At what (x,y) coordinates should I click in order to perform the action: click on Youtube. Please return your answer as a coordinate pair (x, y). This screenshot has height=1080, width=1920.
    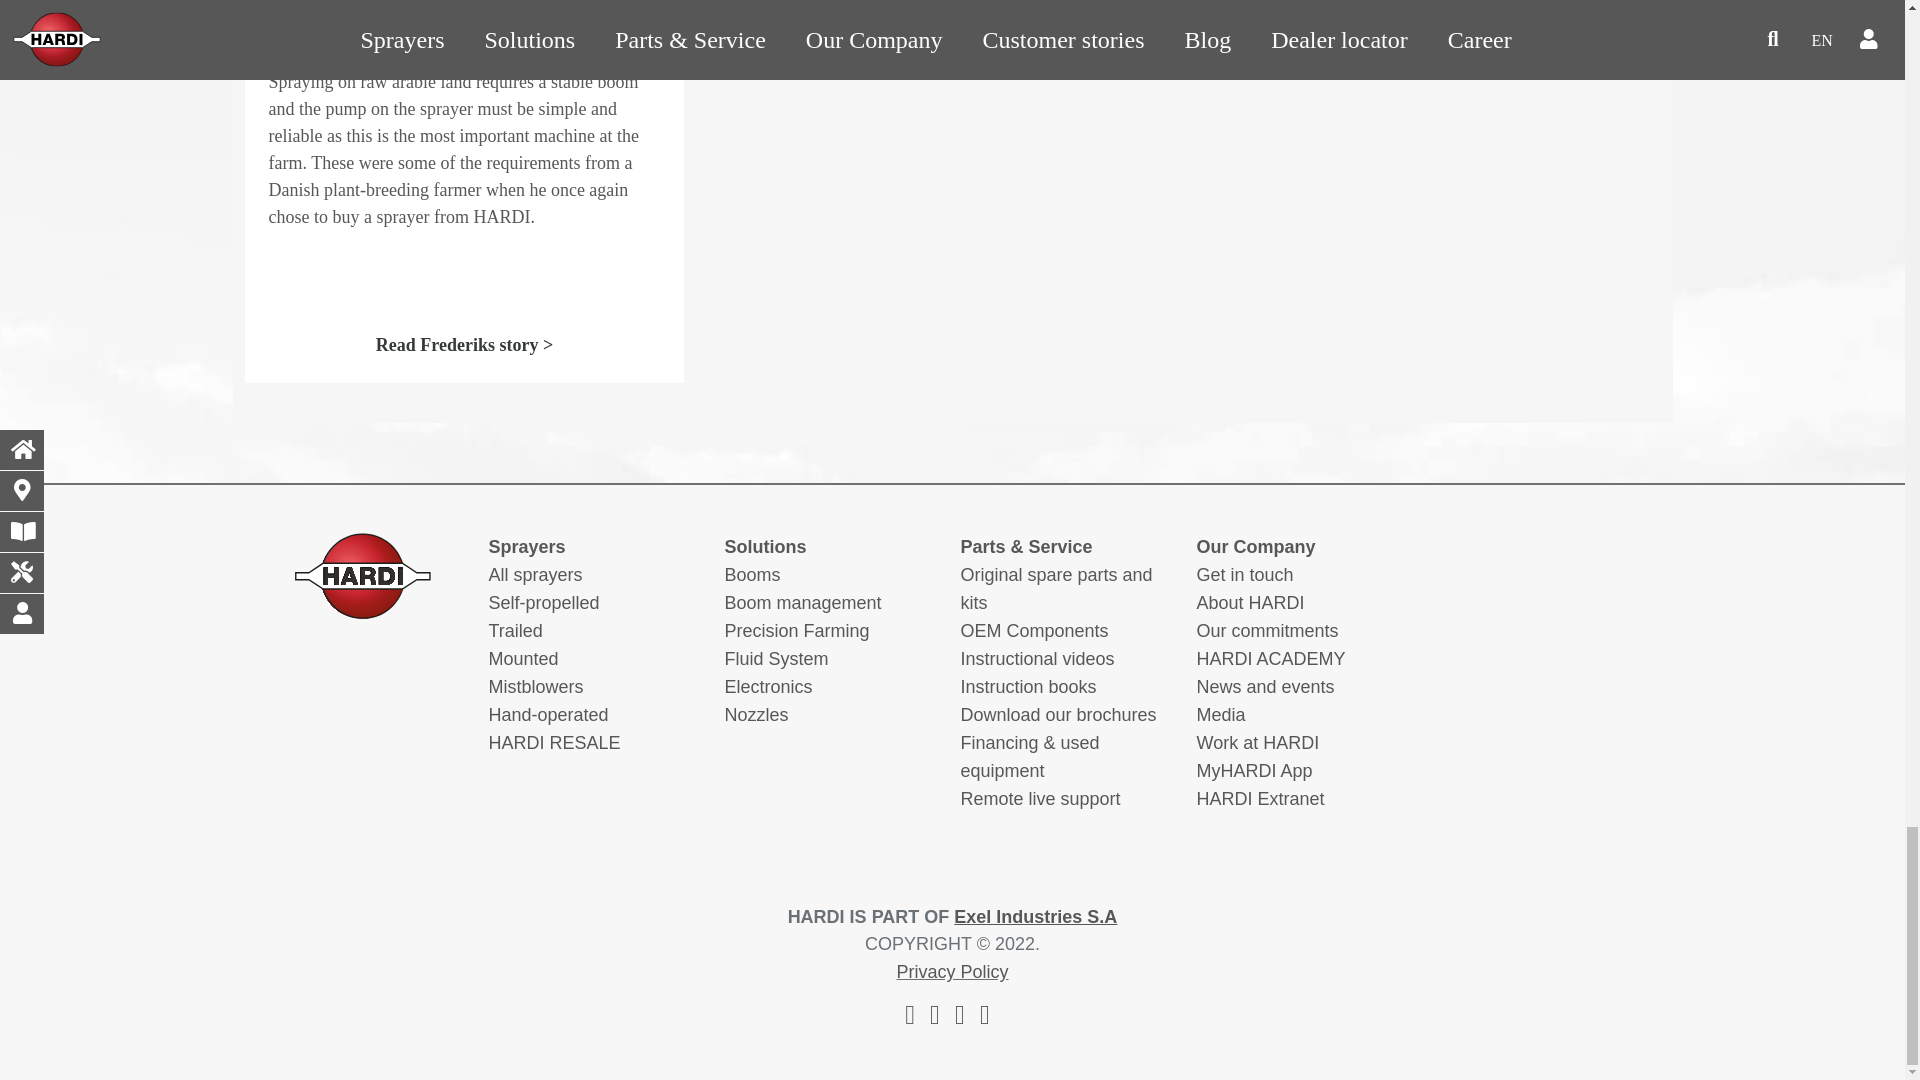
    Looking at the image, I should click on (960, 1016).